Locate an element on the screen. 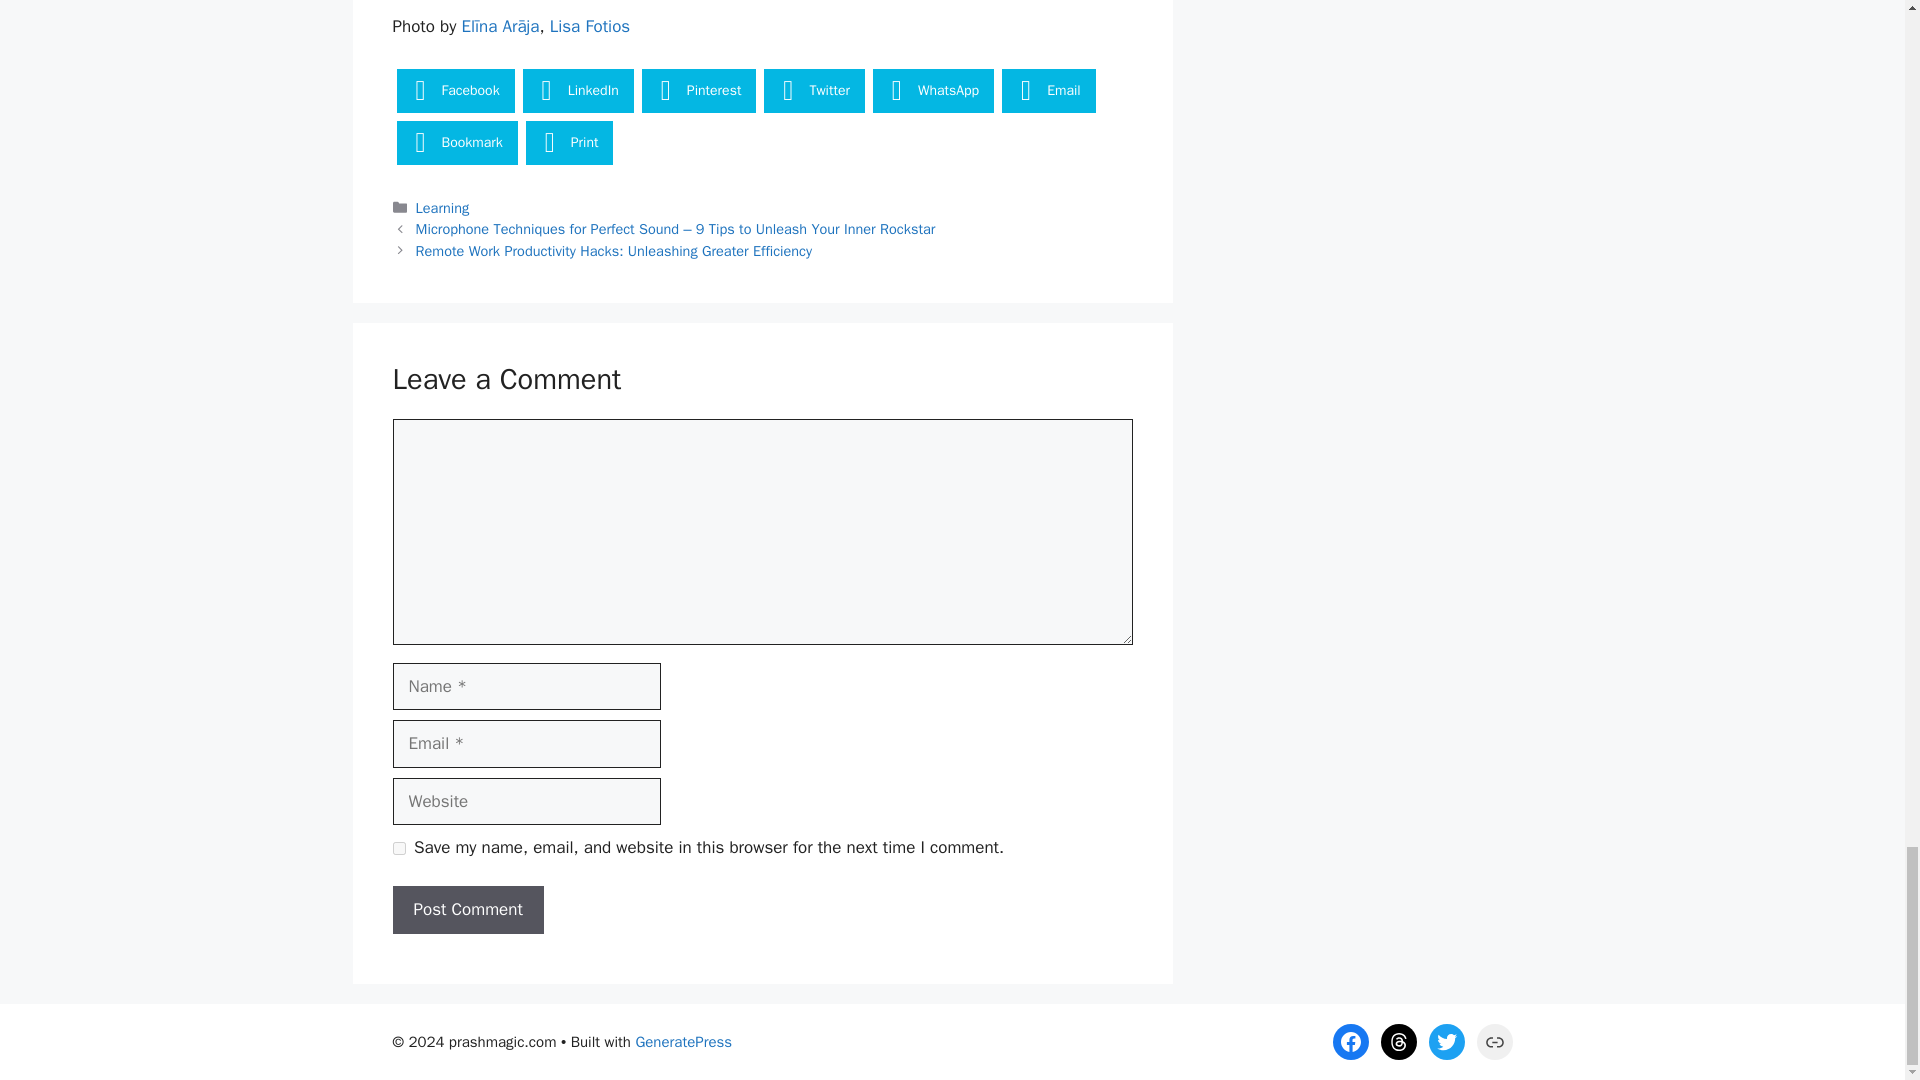 This screenshot has width=1920, height=1080. yes is located at coordinates (398, 848).